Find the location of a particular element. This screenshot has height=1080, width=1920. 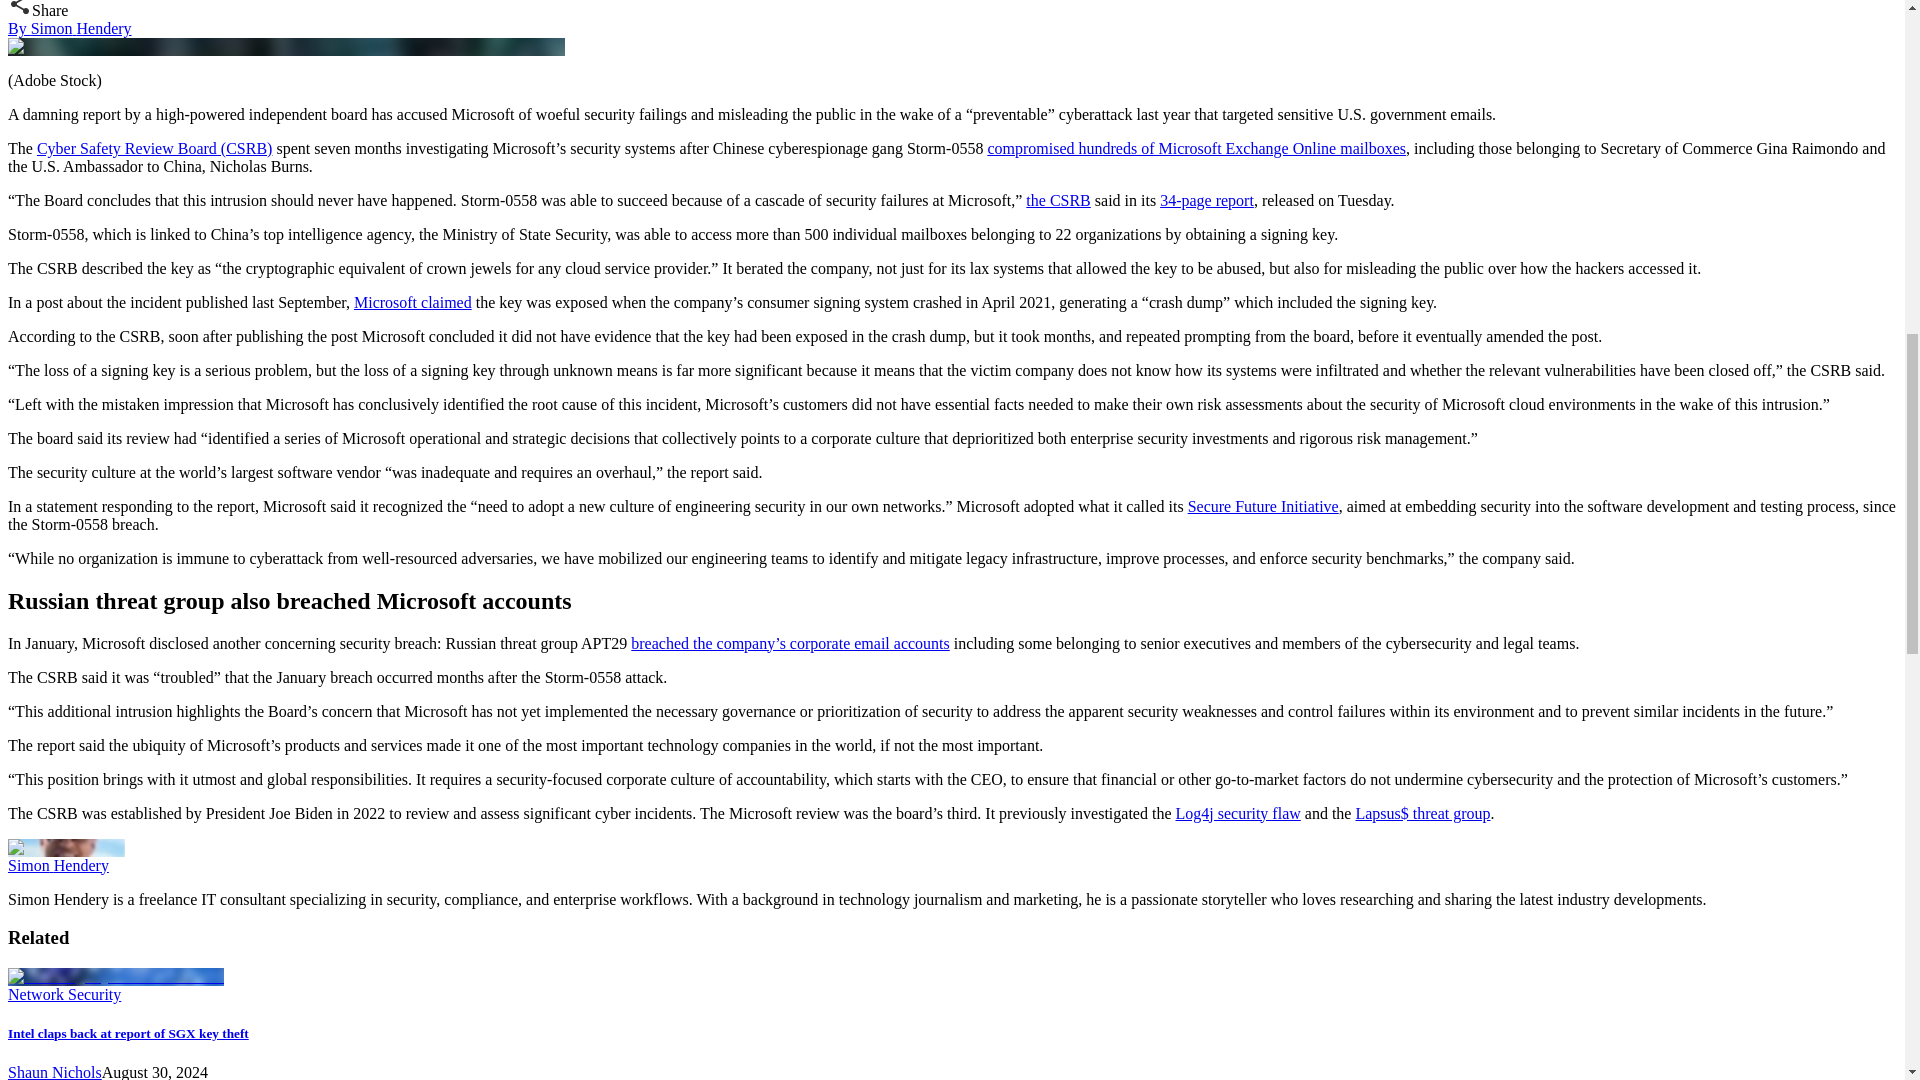

Microsoft claimed is located at coordinates (412, 302).